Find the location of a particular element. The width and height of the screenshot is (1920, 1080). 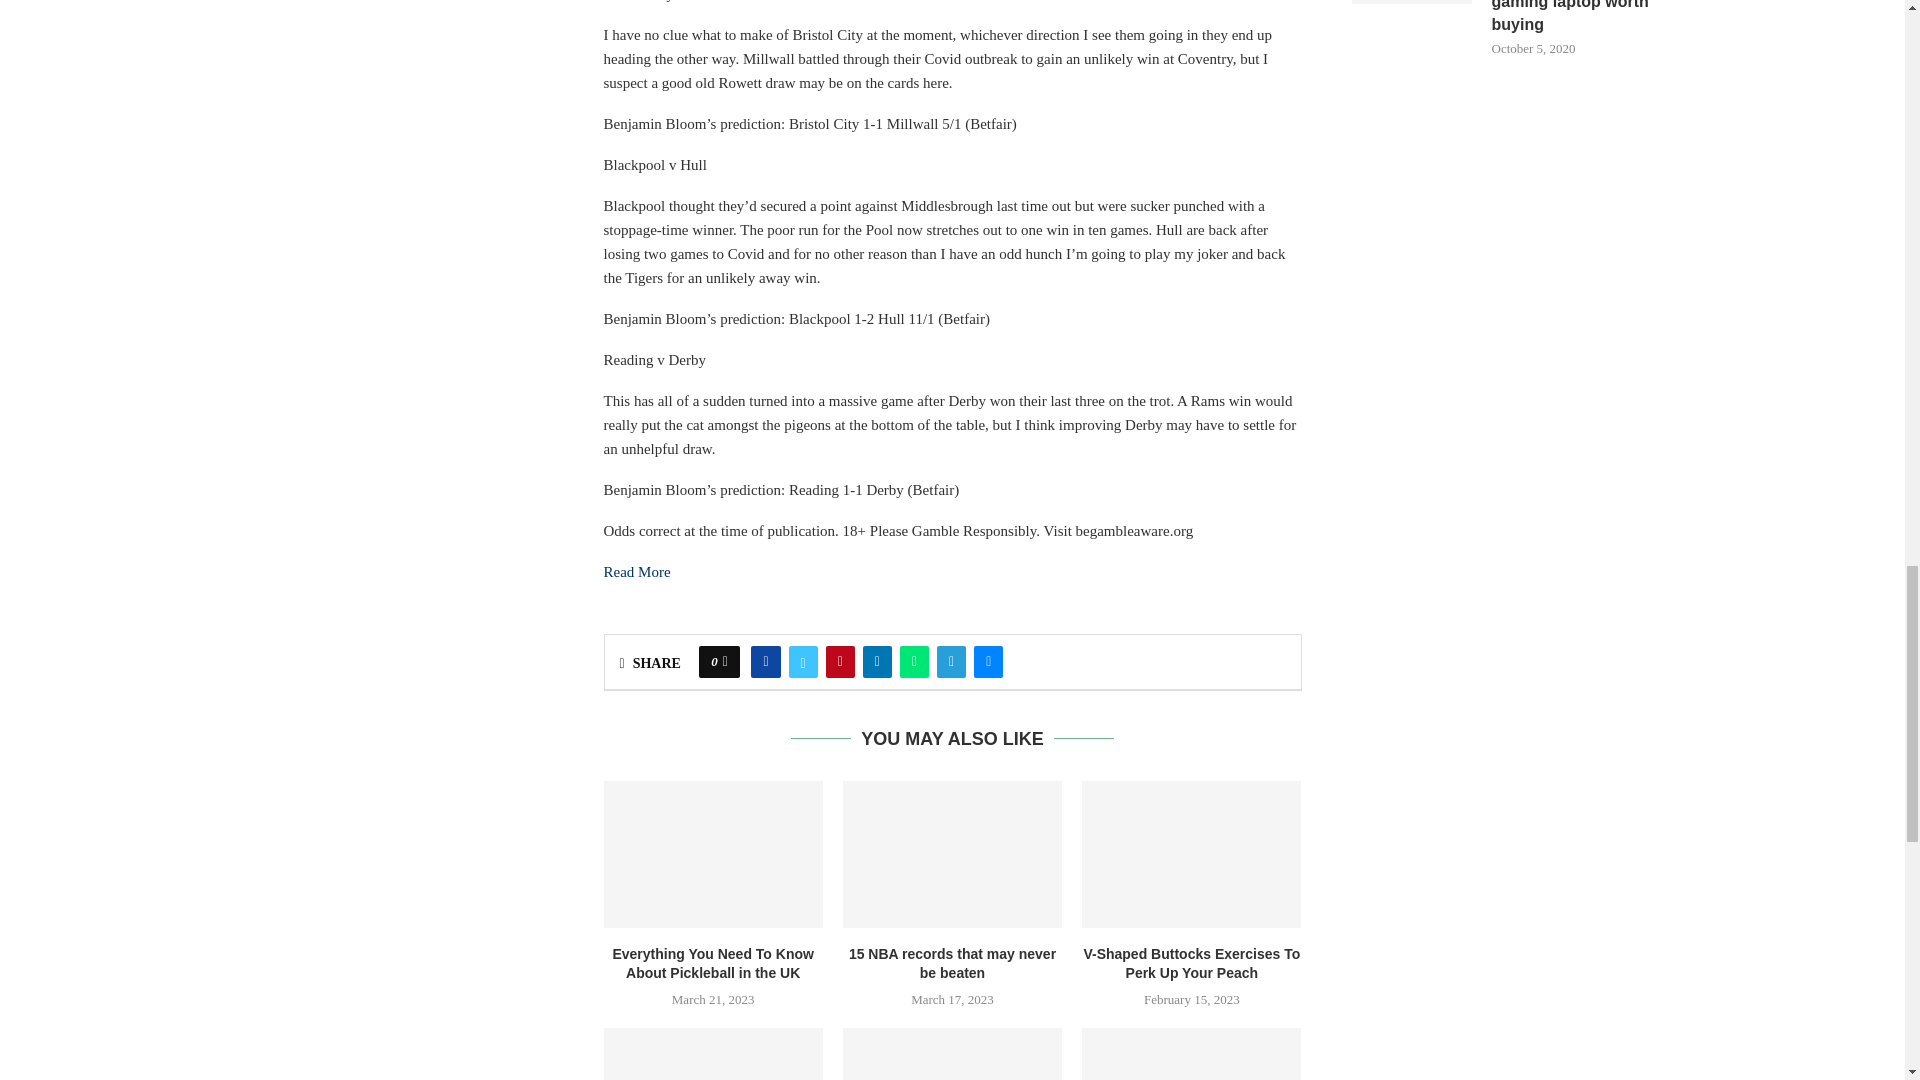

V-Shaped Buttocks Exercises To Perk Up Your Peach is located at coordinates (1192, 853).